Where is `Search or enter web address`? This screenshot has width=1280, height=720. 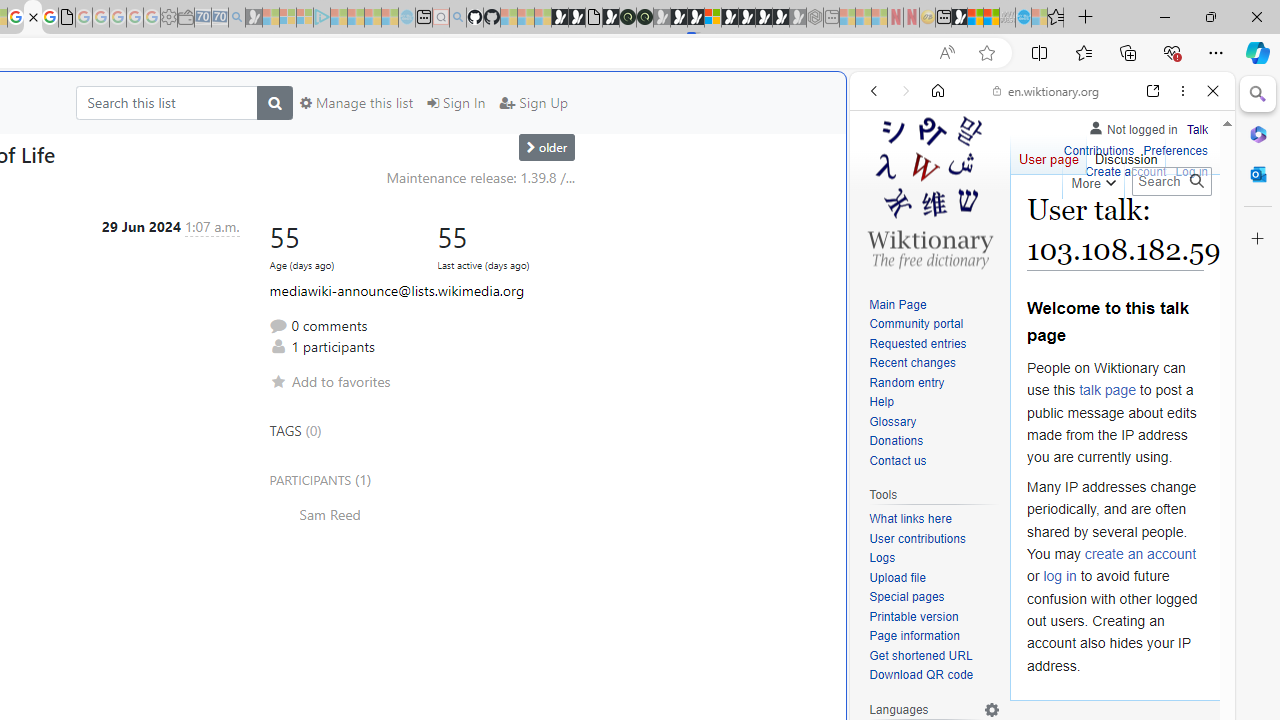
Search or enter web address is located at coordinates (344, 192).